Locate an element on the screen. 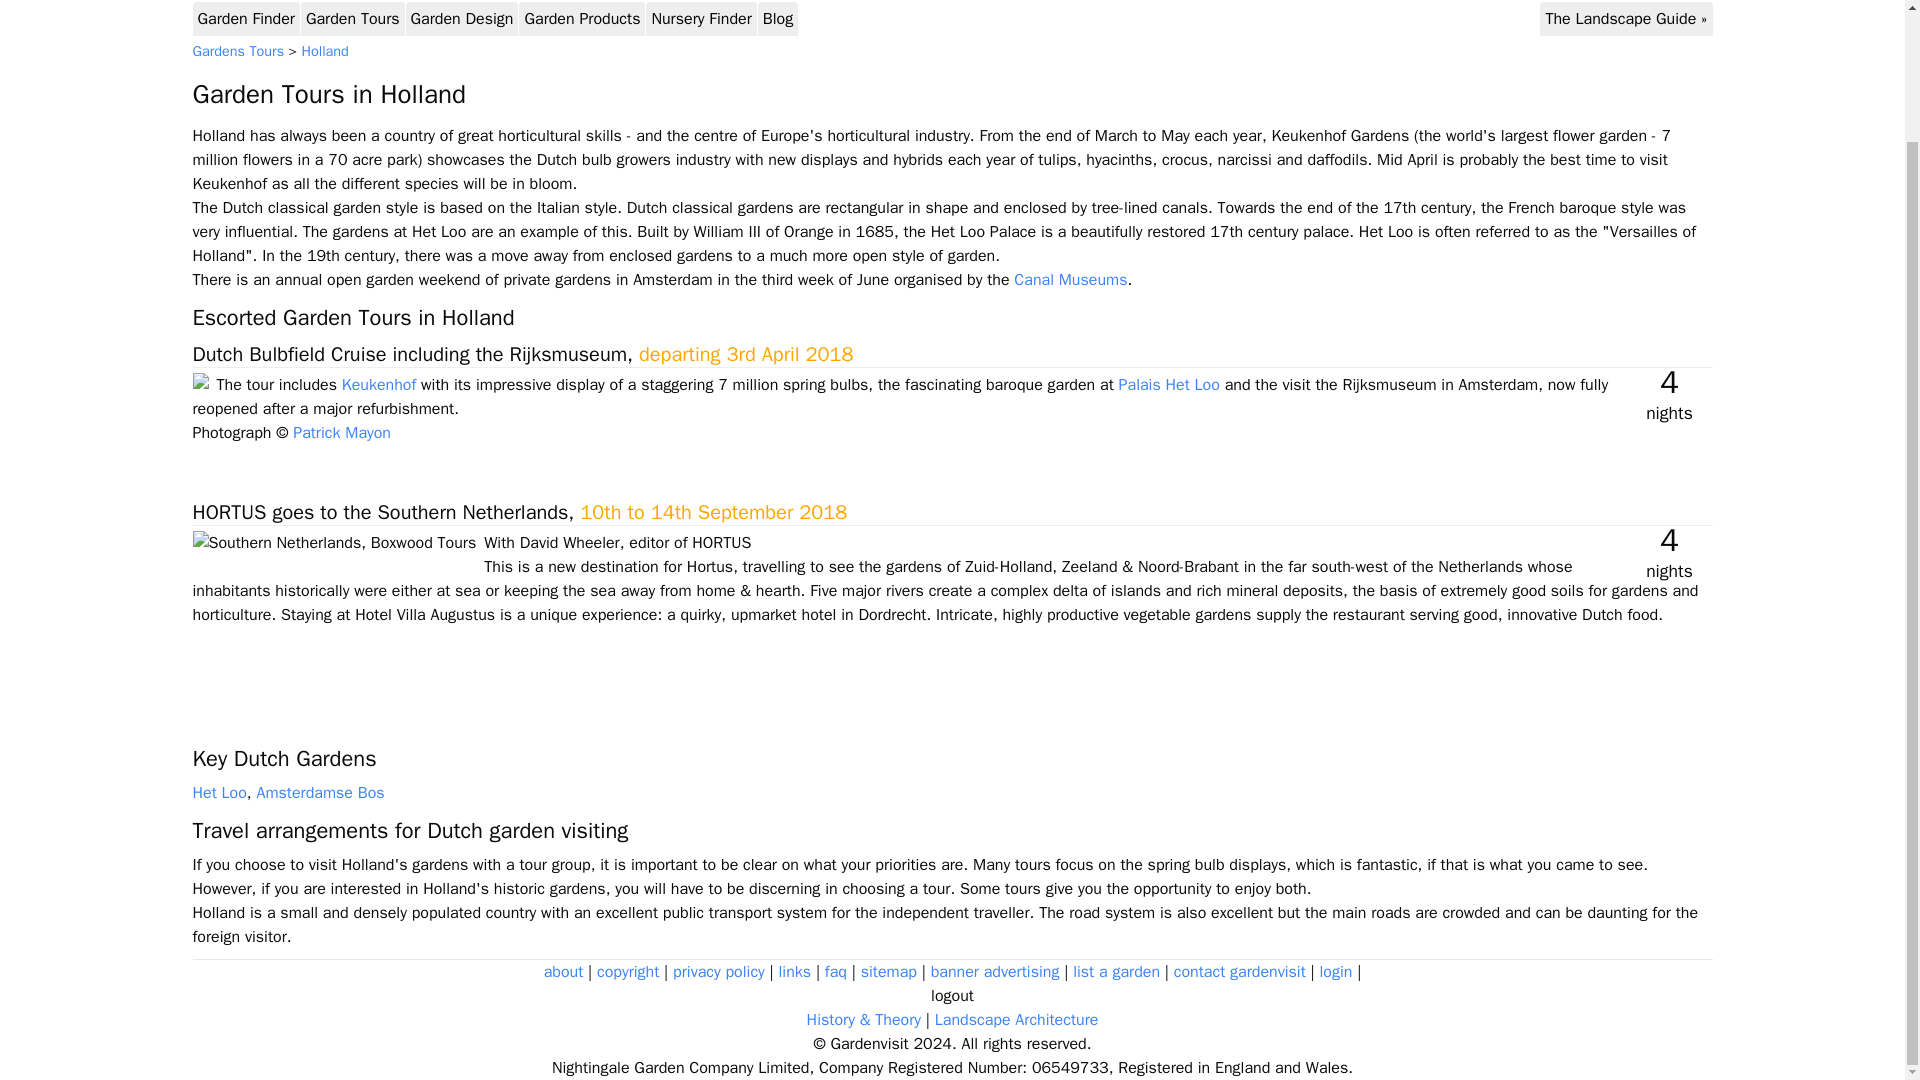  Garden Tours is located at coordinates (352, 18).